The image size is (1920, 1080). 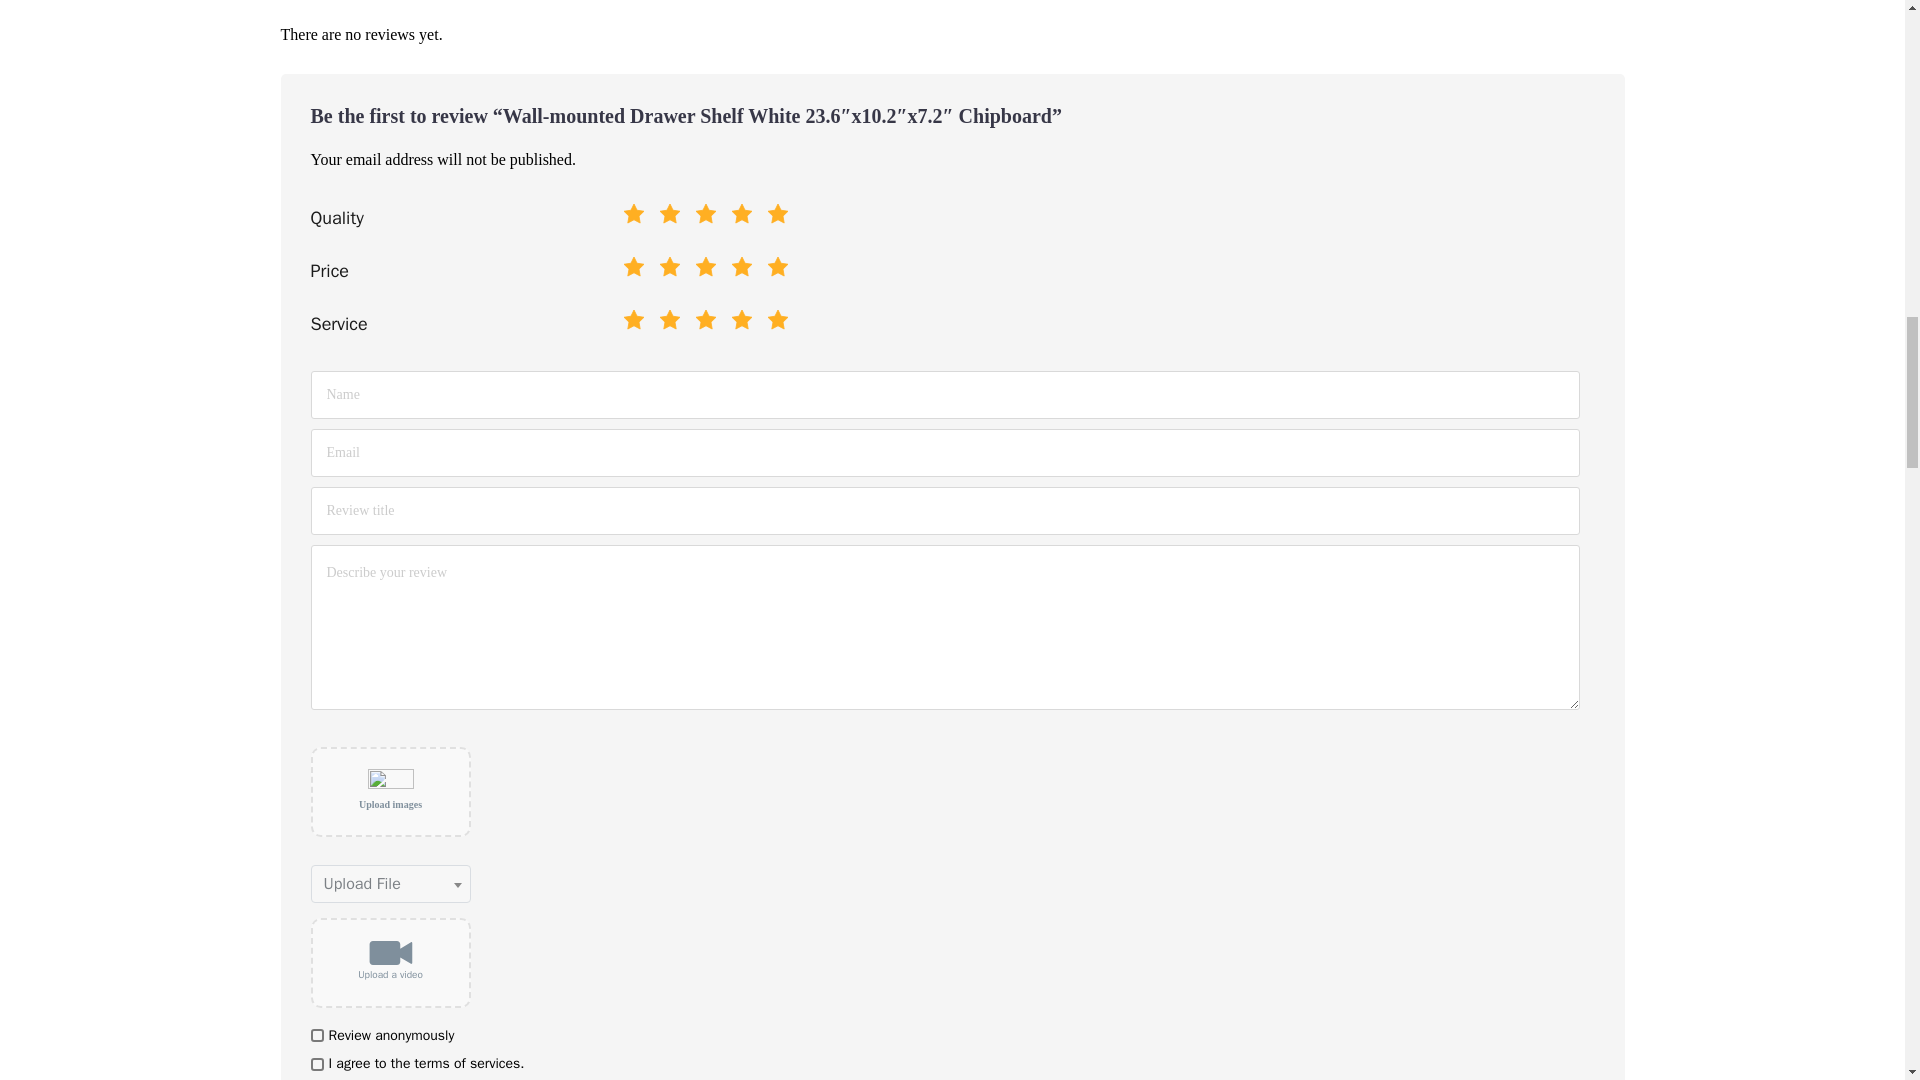 I want to click on Outstanding, so click(x=778, y=218).